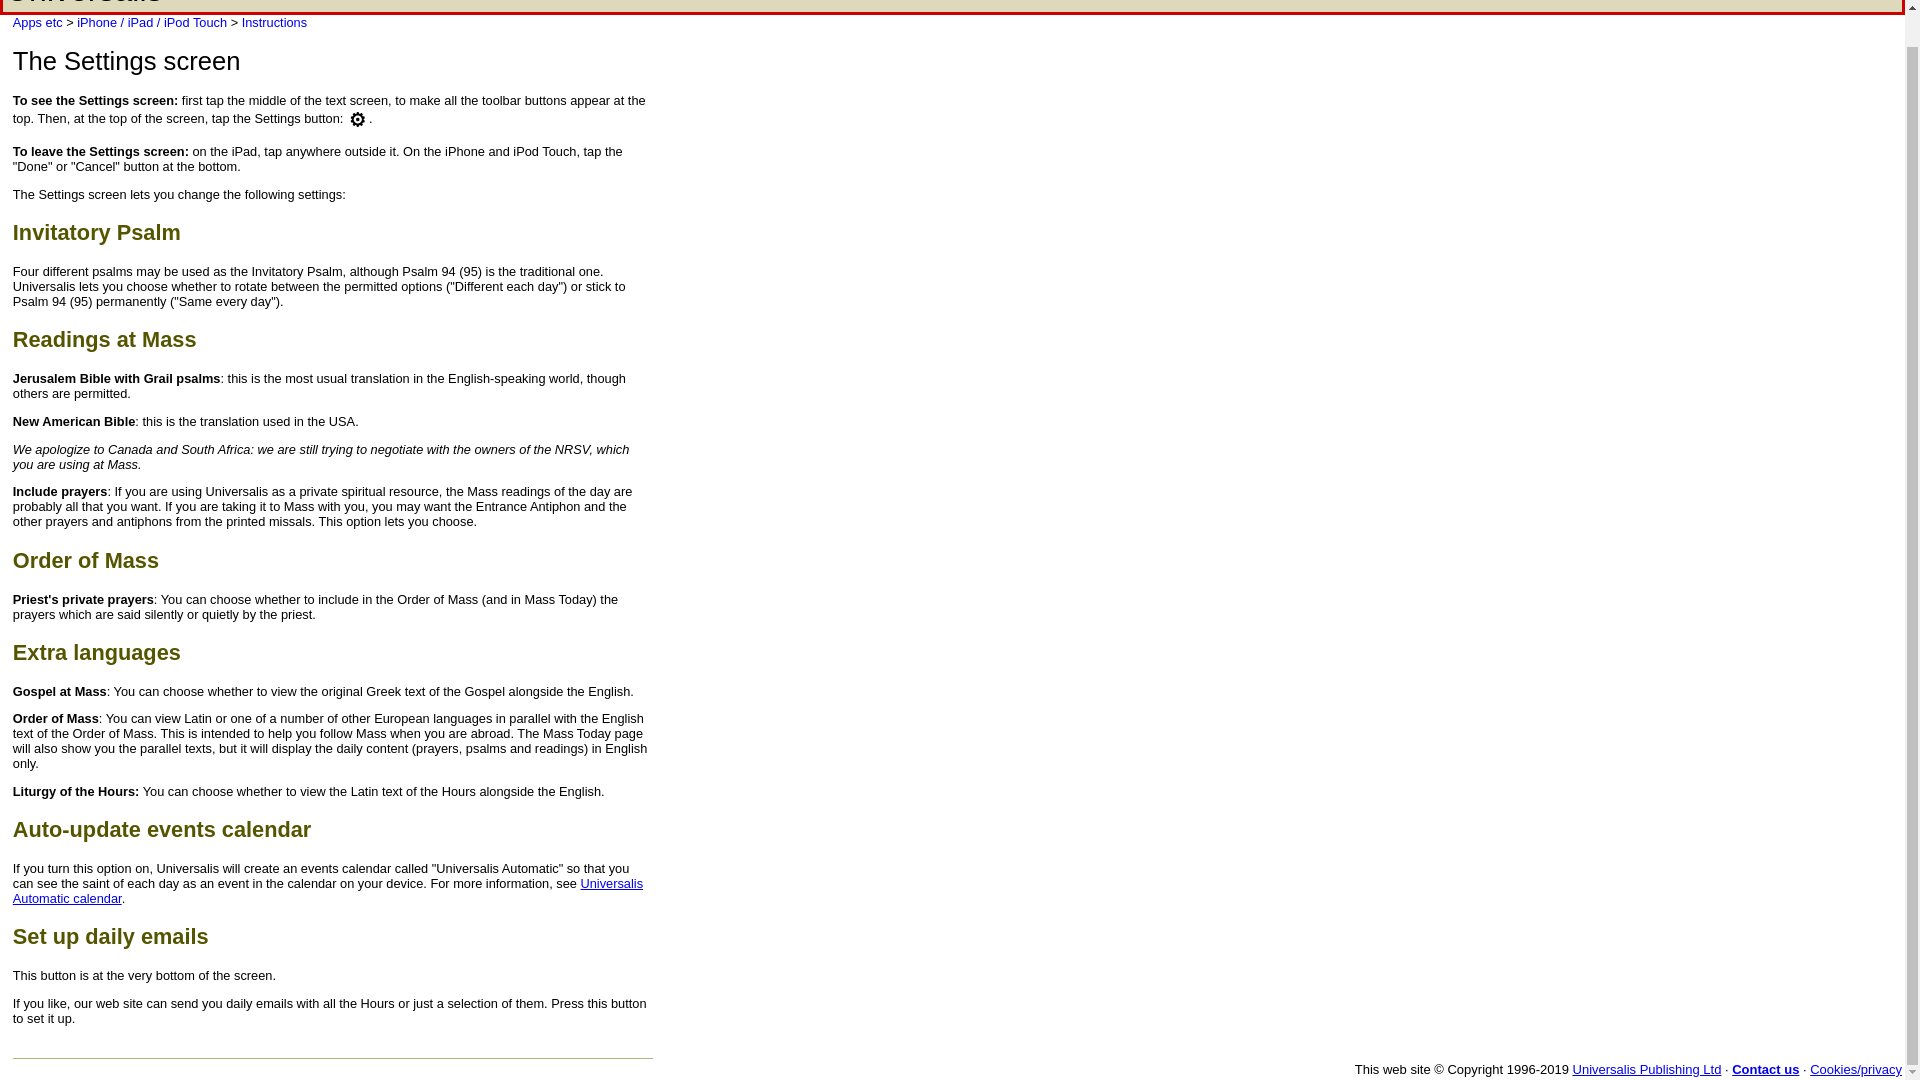  I want to click on Contact us, so click(1765, 1068).